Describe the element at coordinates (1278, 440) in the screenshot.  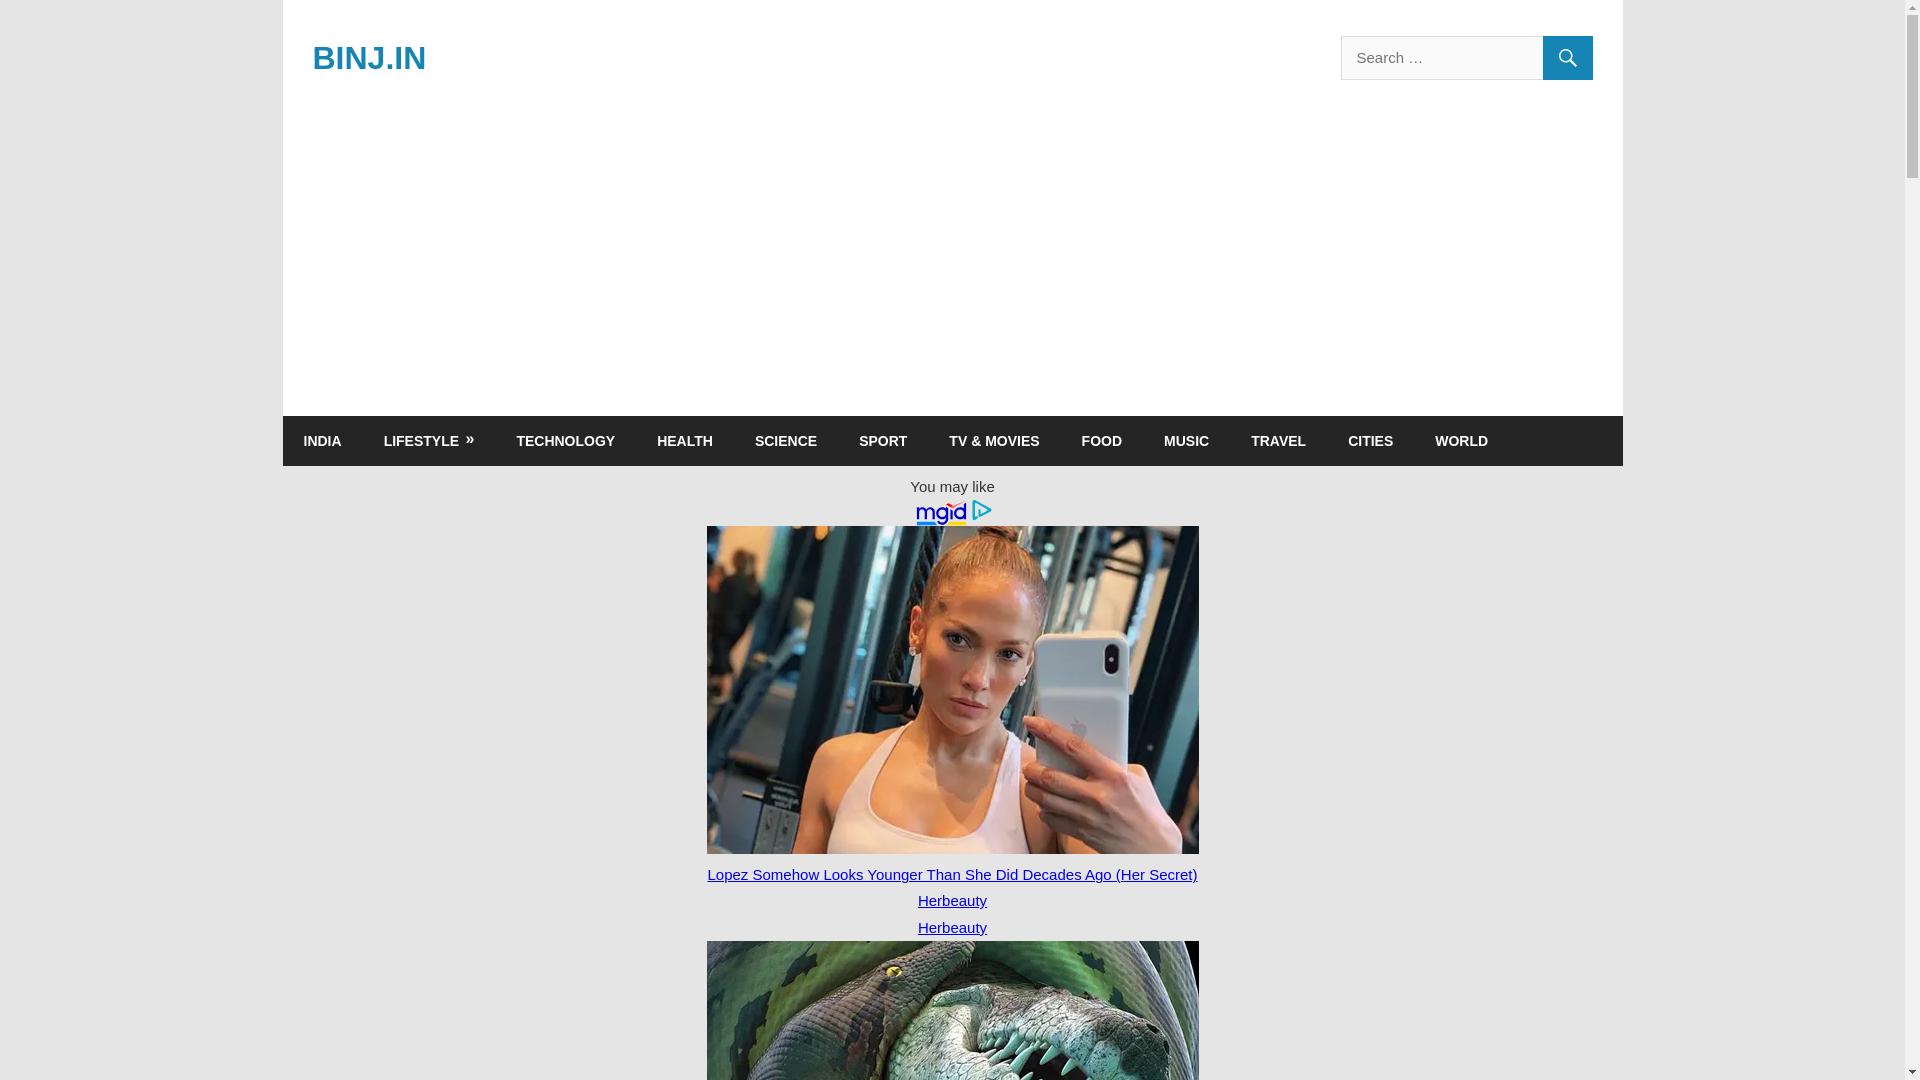
I see `TRAVEL` at that location.